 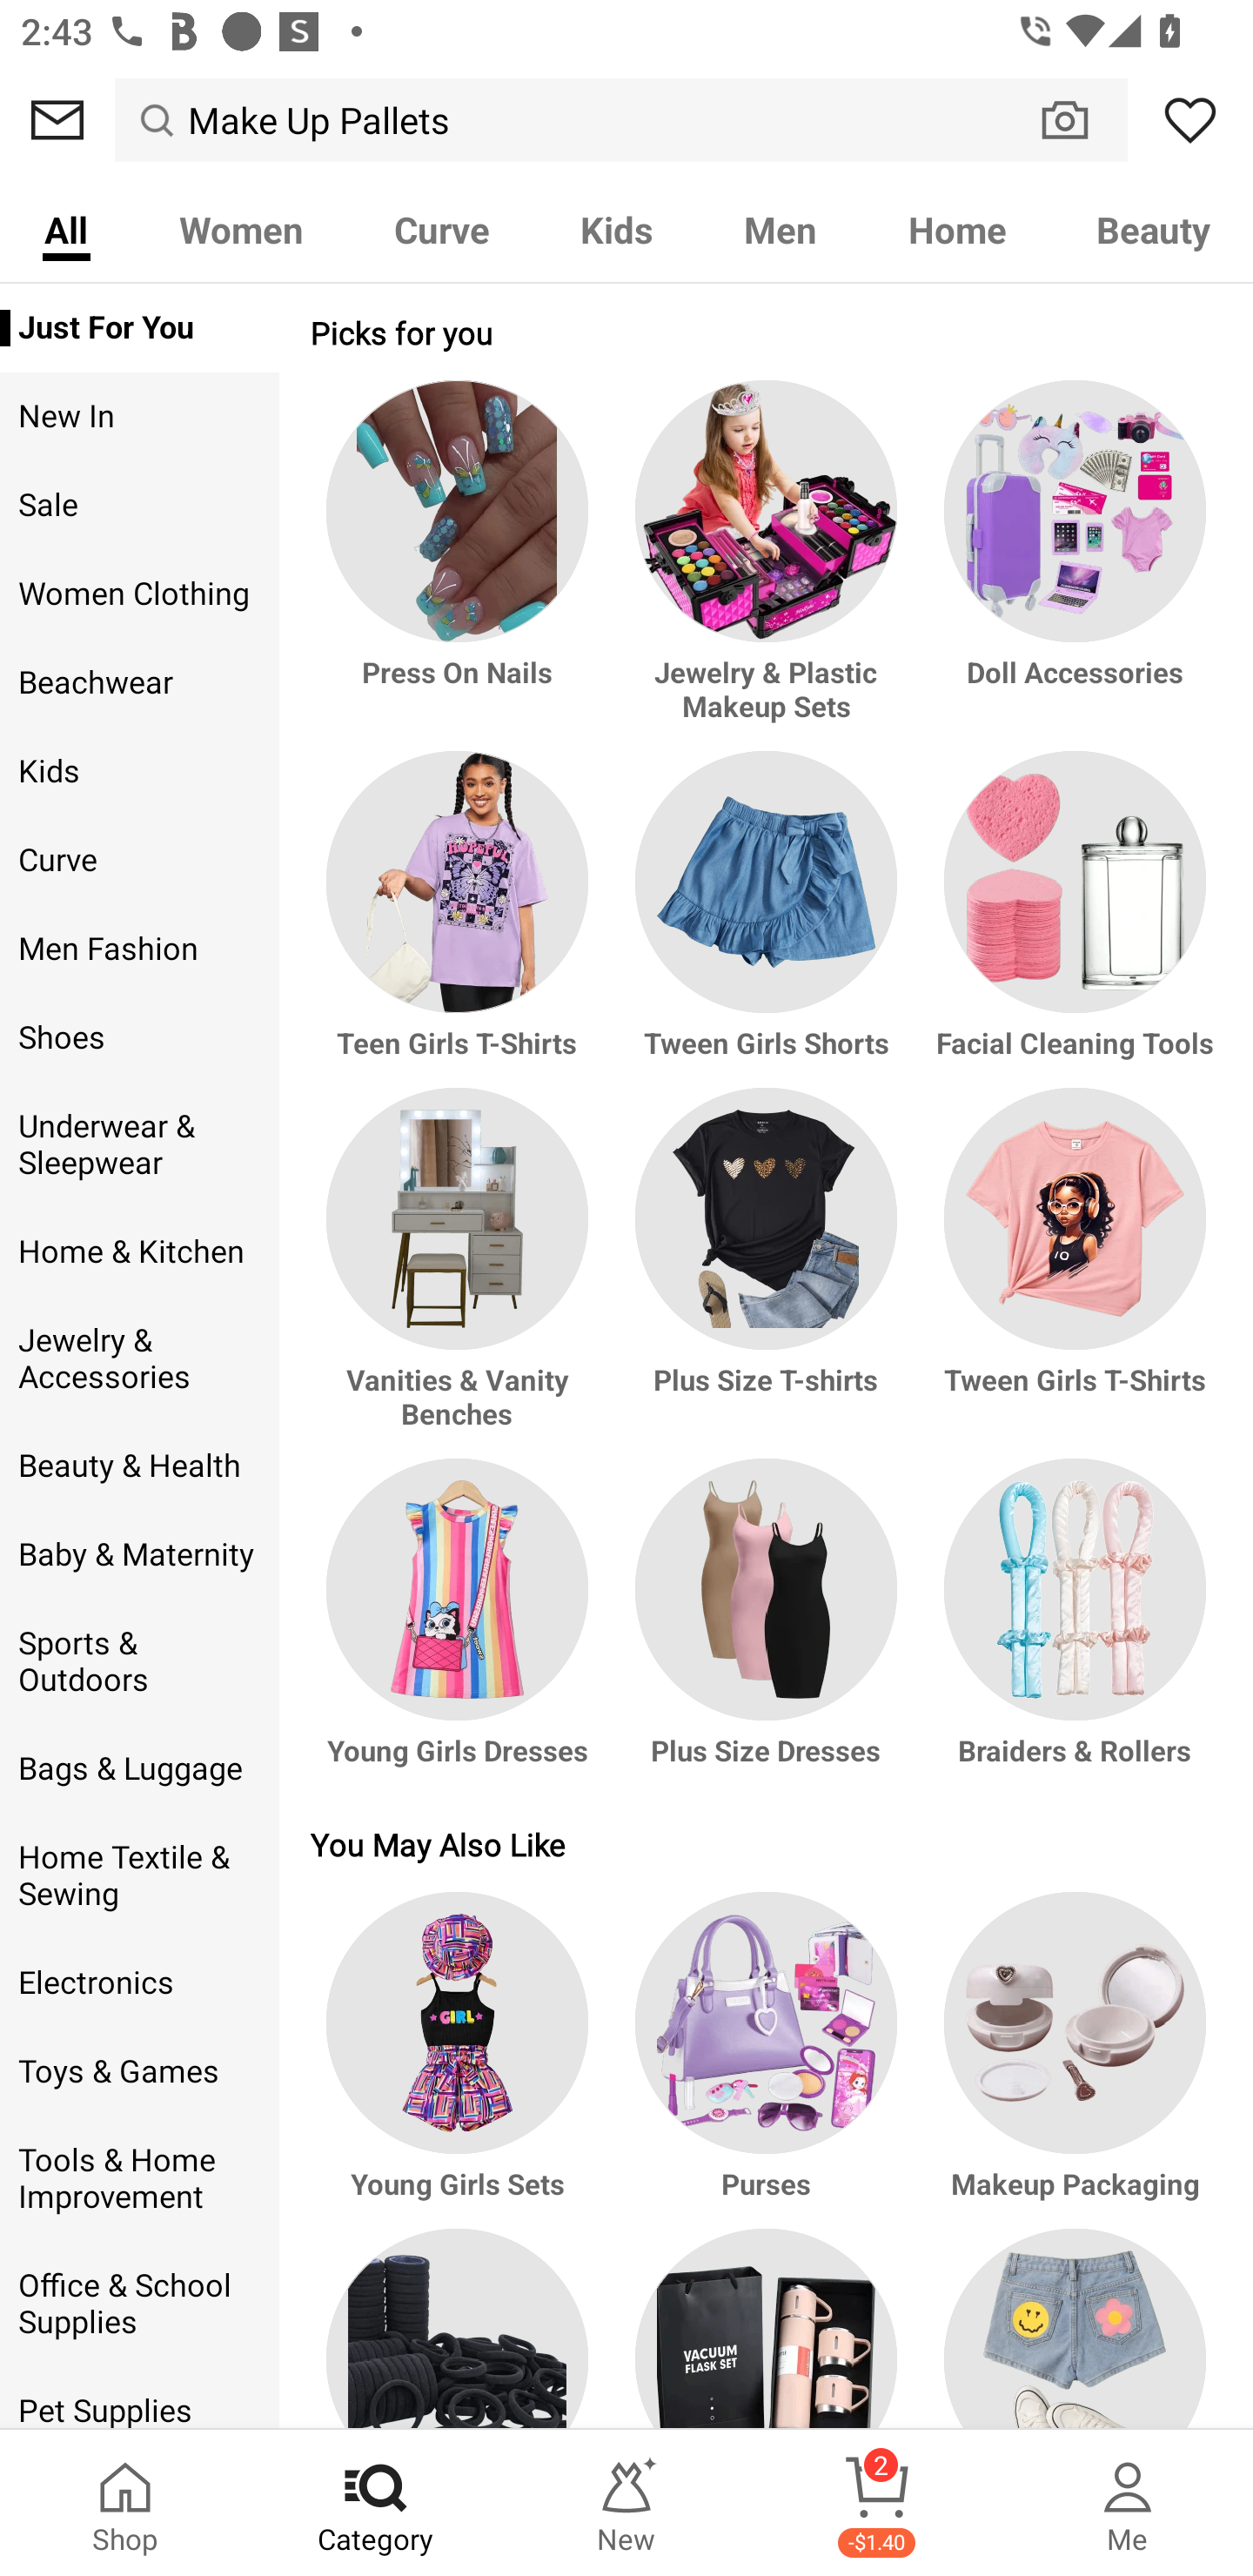 What do you see at coordinates (462, 1272) in the screenshot?
I see `Vanities & Vanity Benches` at bounding box center [462, 1272].